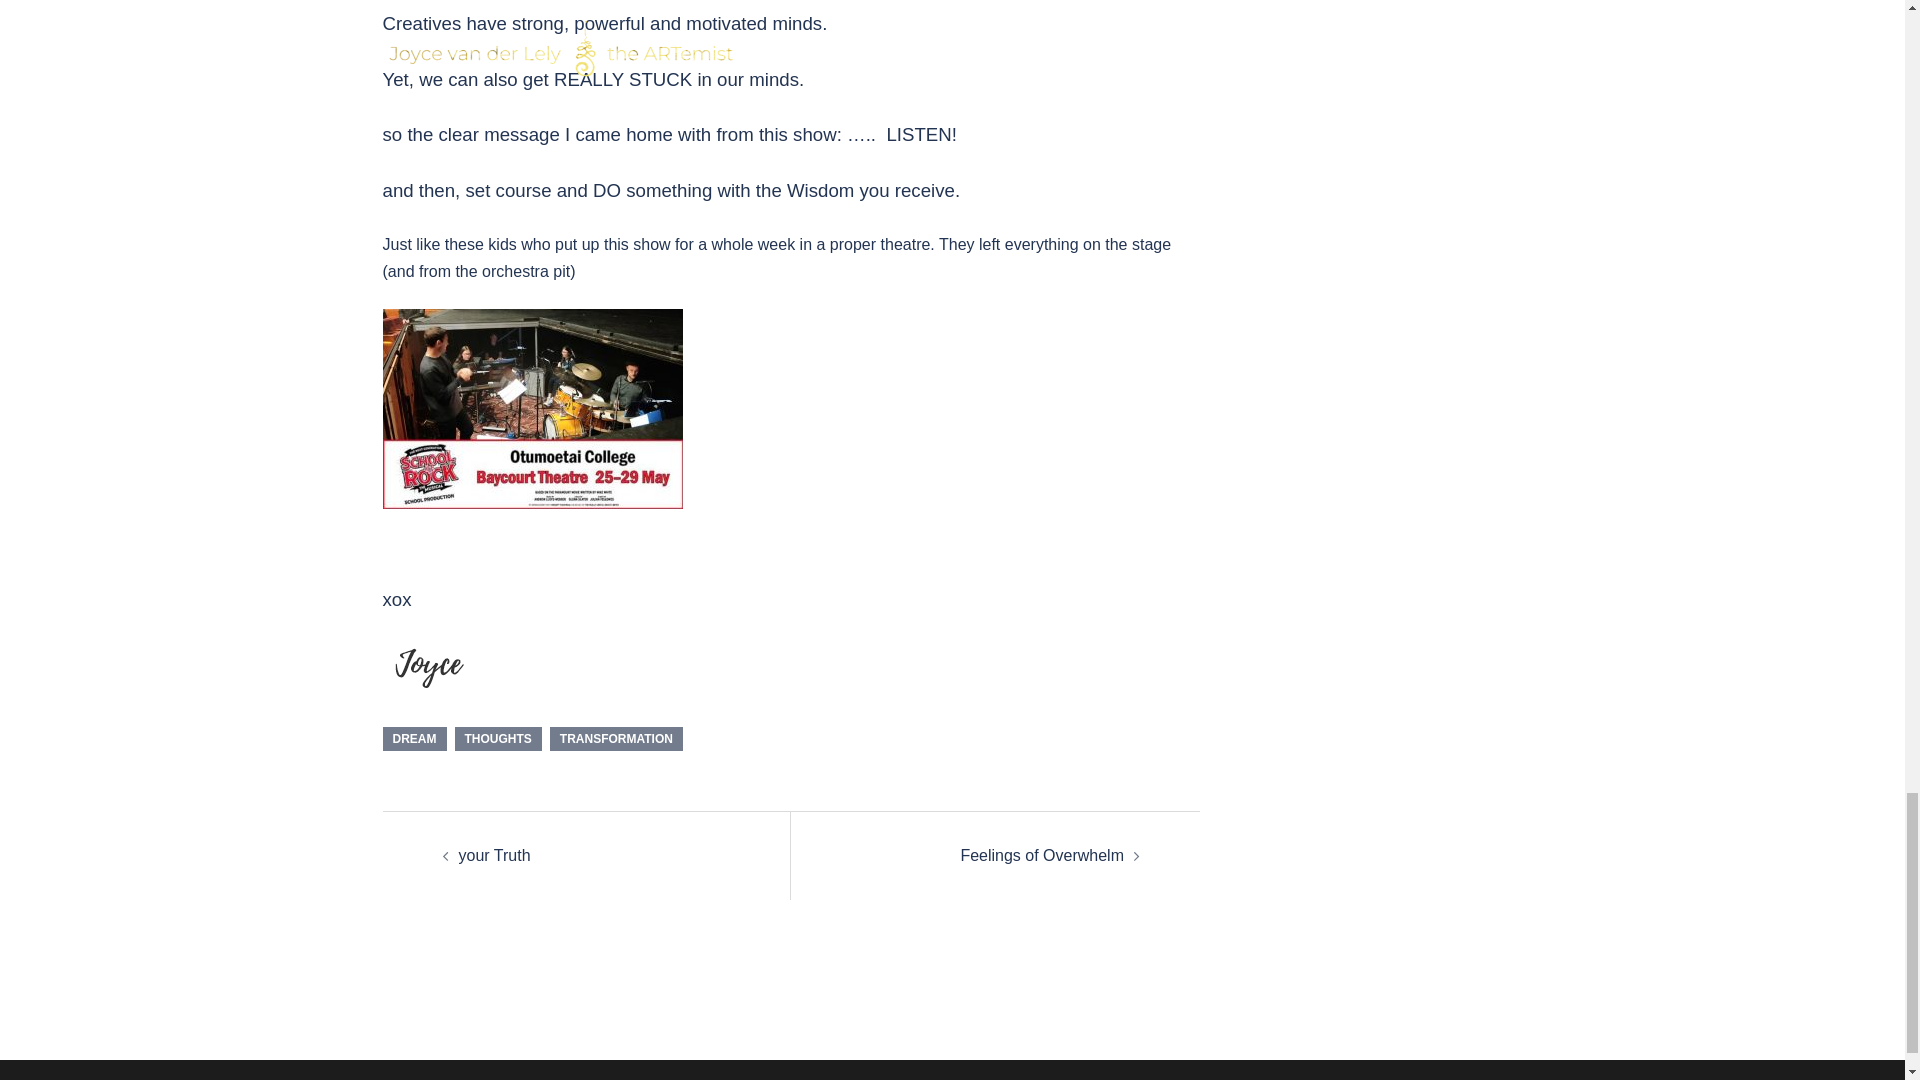 This screenshot has height=1080, width=1920. I want to click on your Truth, so click(494, 855).